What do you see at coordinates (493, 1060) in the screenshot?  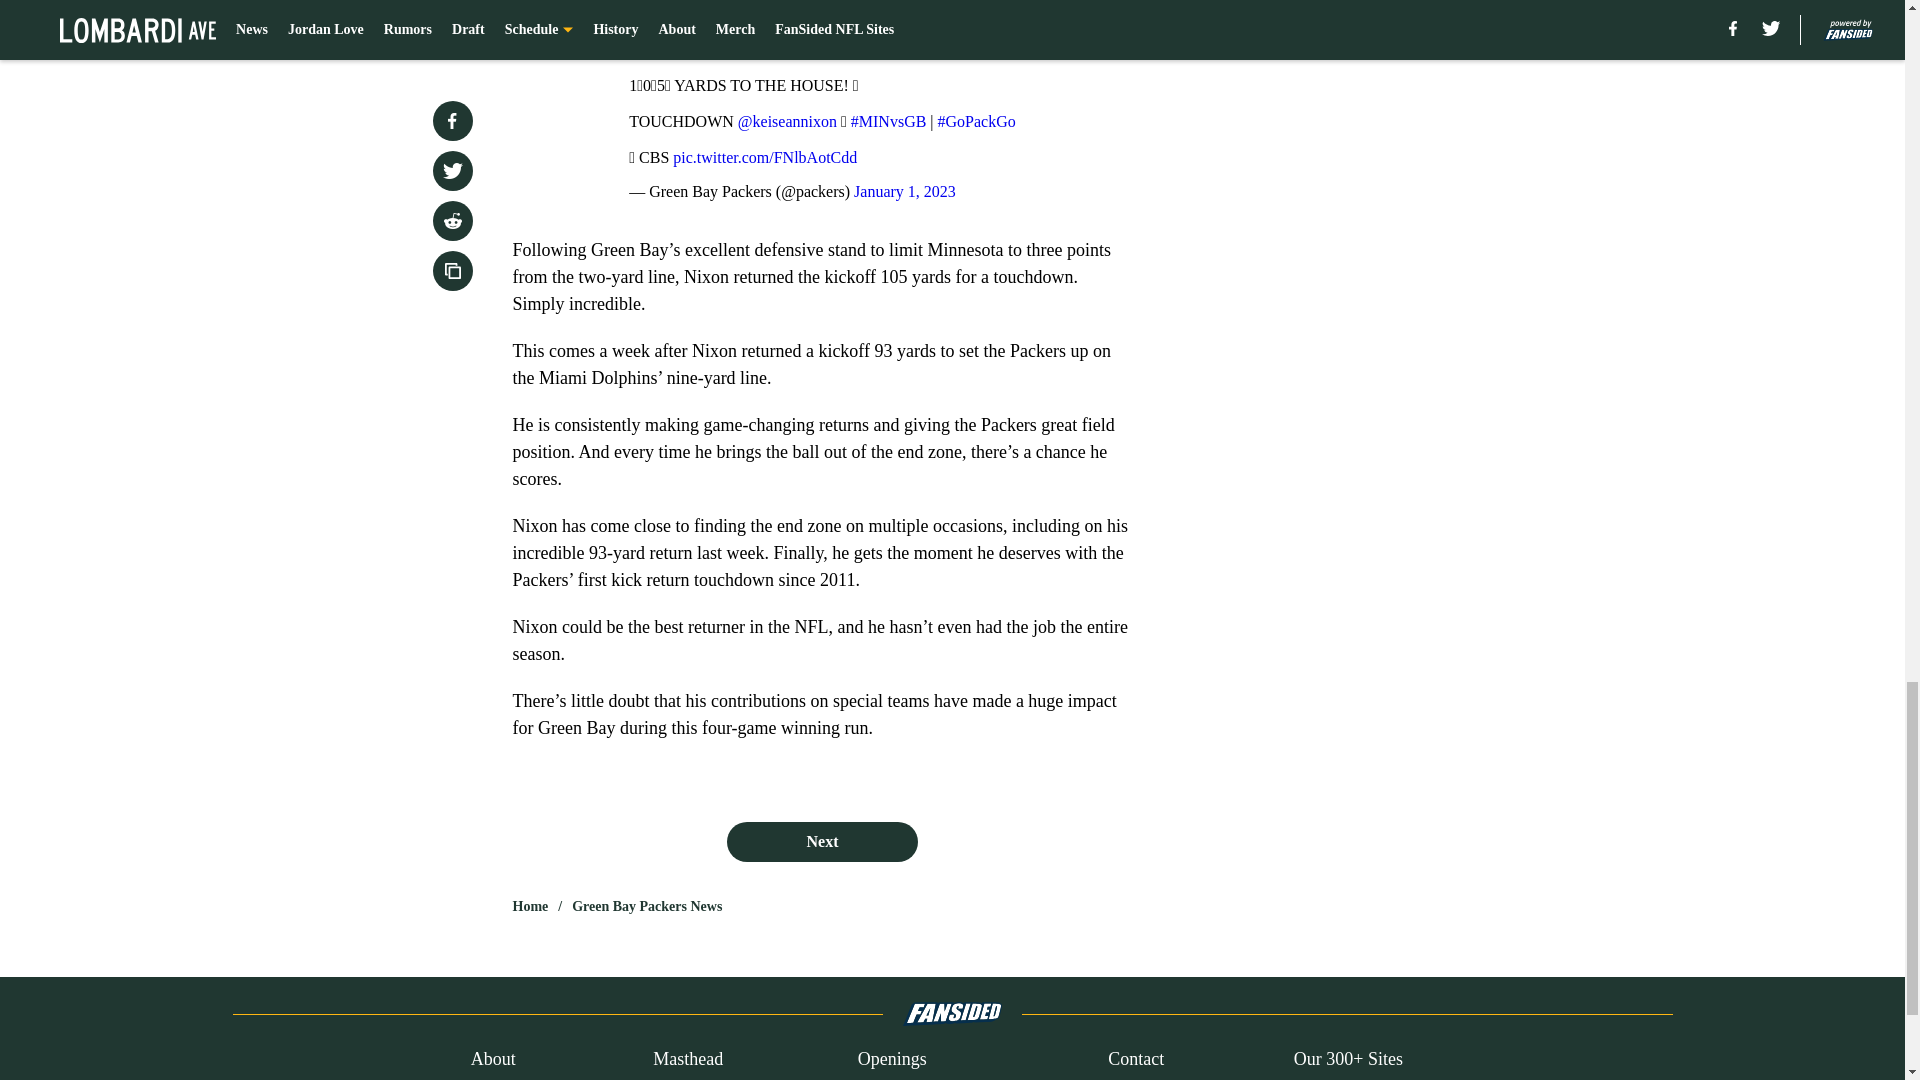 I see `About` at bounding box center [493, 1060].